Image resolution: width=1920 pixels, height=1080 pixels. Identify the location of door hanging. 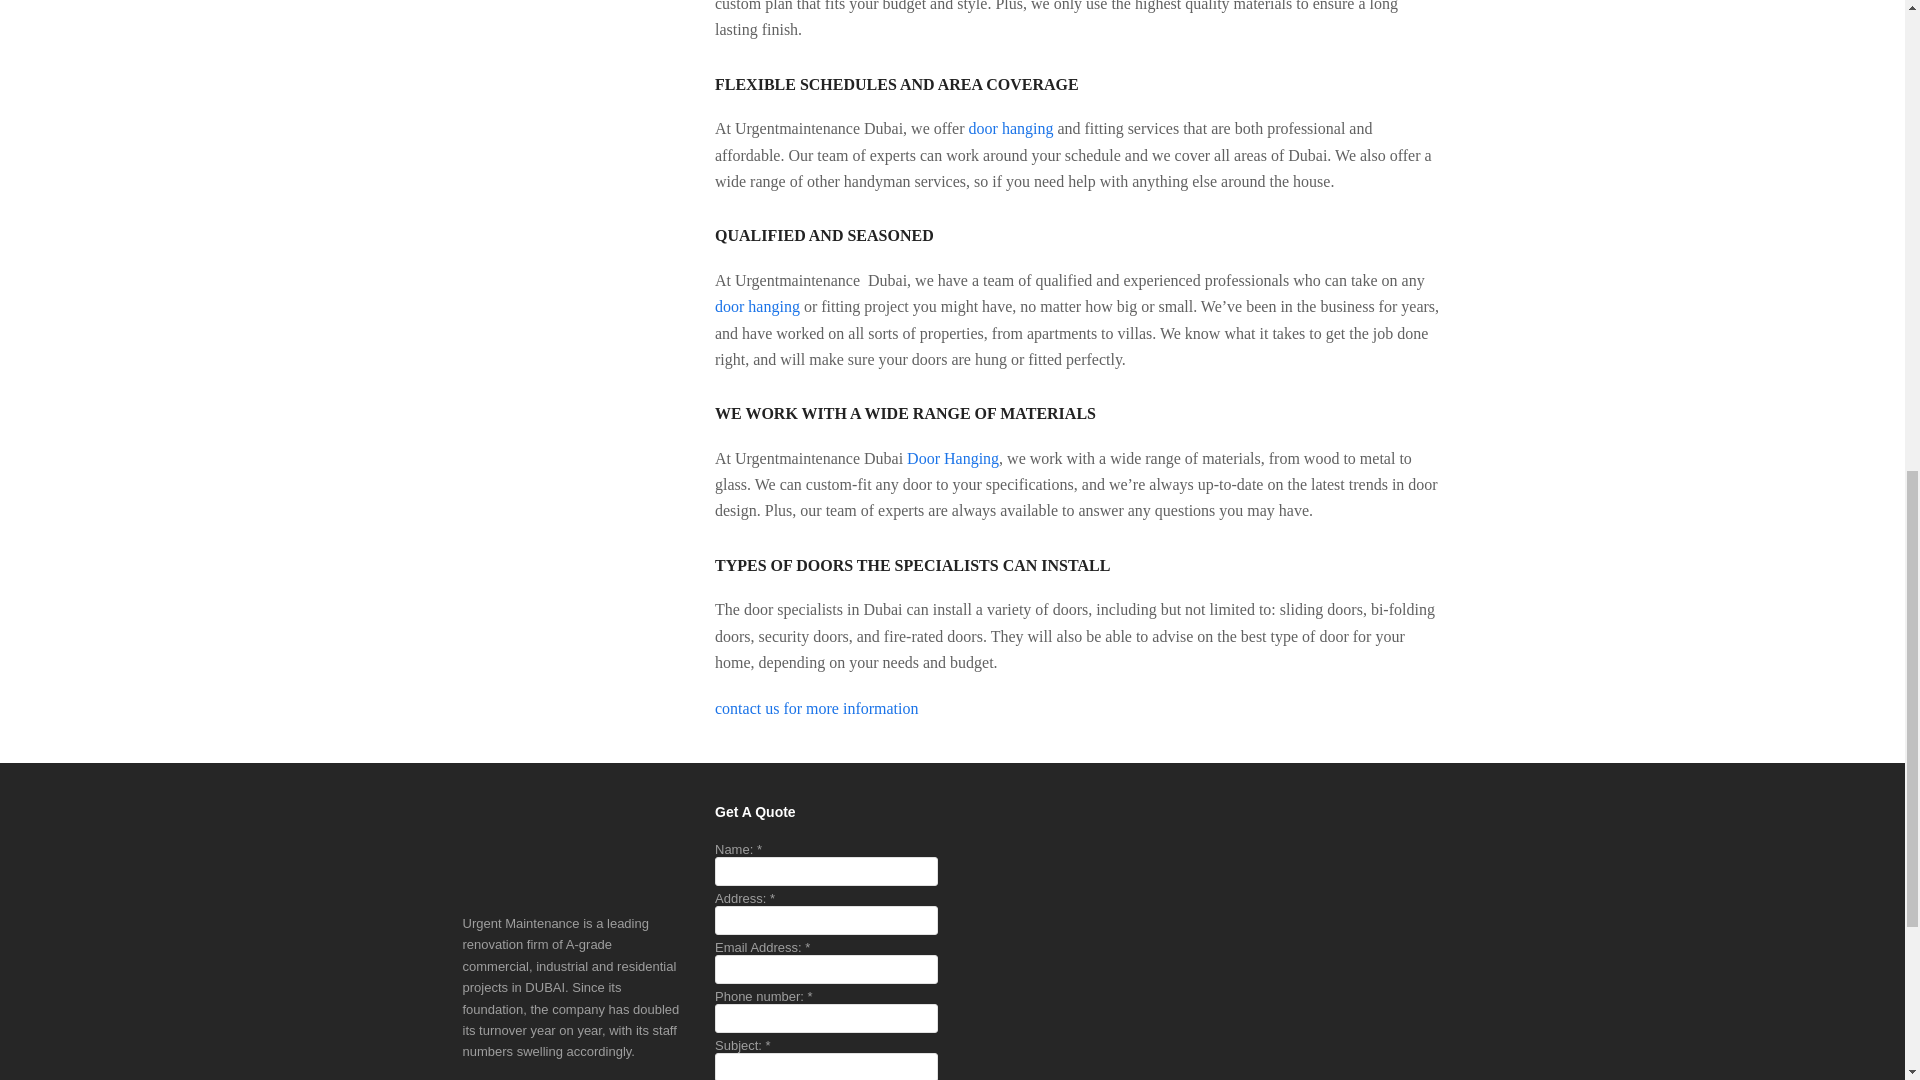
(757, 306).